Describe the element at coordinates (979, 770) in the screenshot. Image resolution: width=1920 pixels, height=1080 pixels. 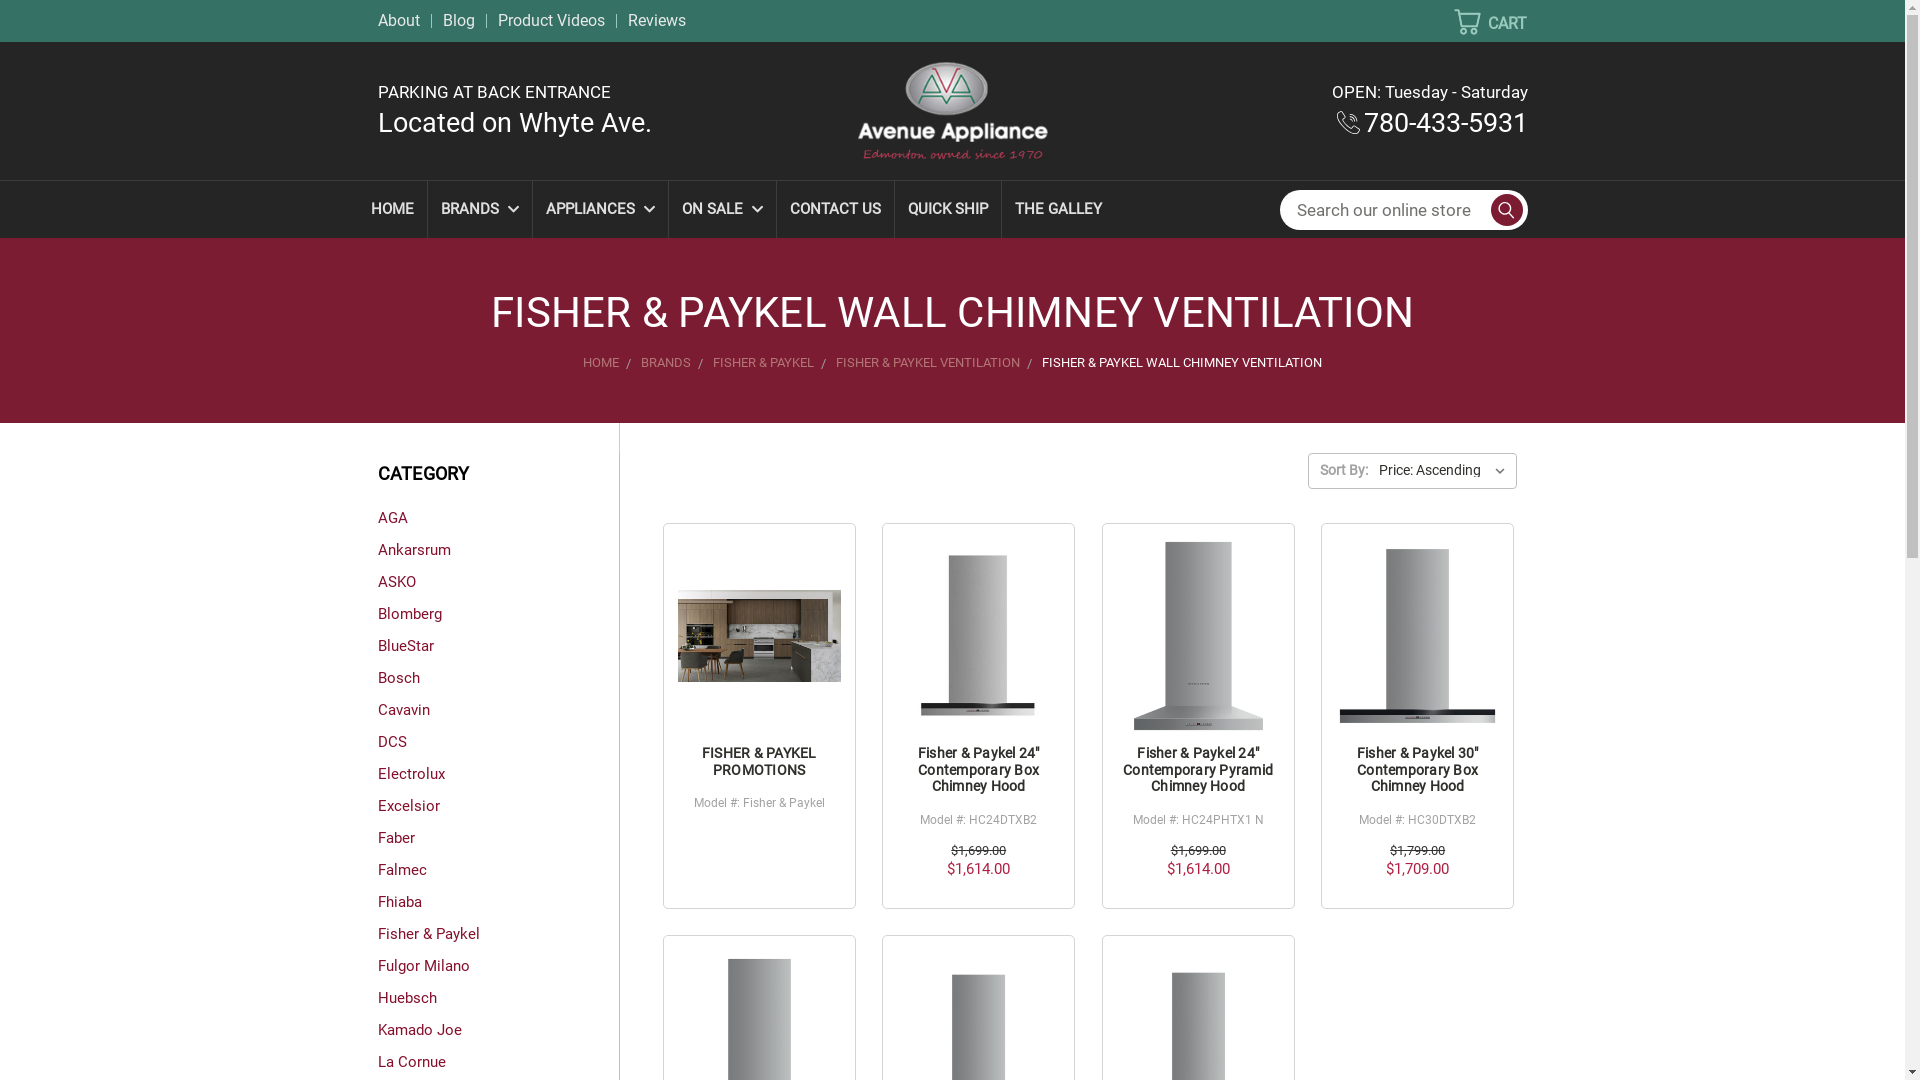
I see `Fisher & Paykel 24" Contemporary Box Chimney Hood` at that location.